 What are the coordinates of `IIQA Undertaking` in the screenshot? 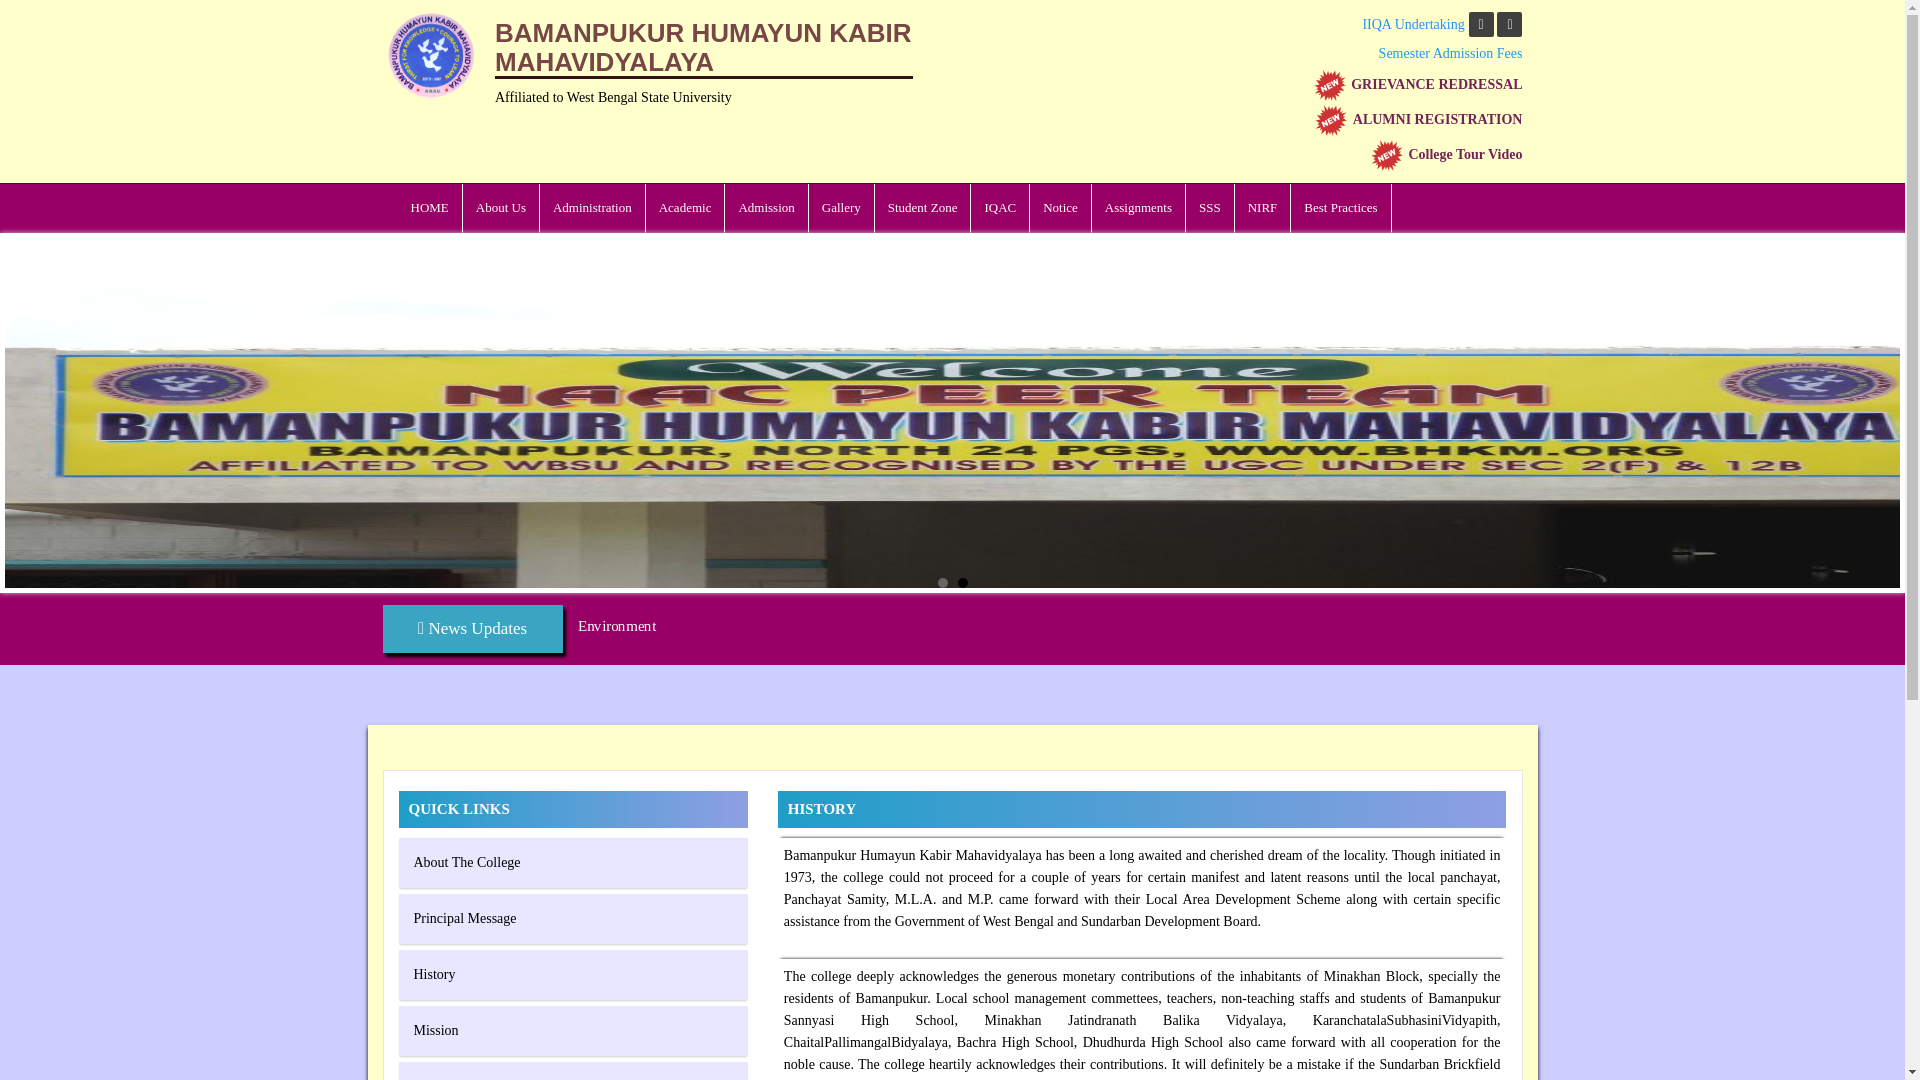 It's located at (1412, 24).